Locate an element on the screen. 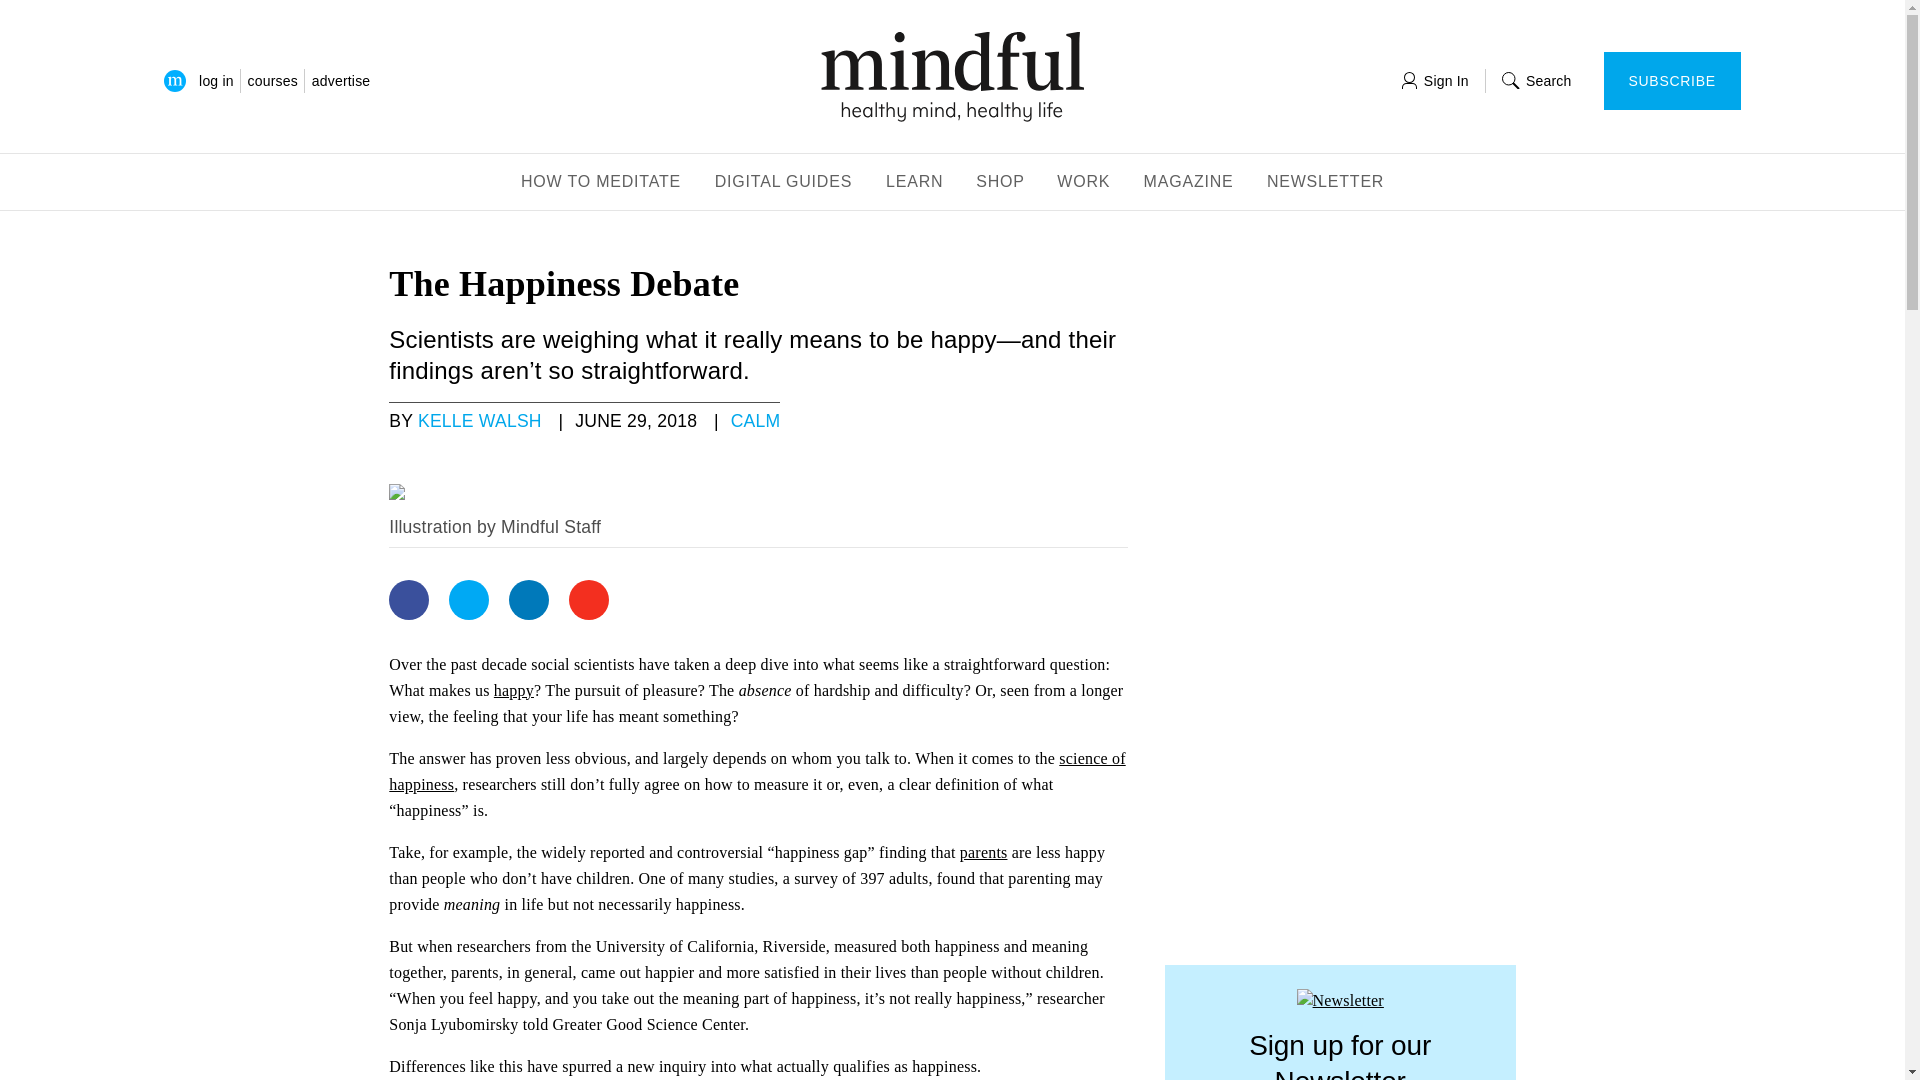 This screenshot has width=1920, height=1080. Search is located at coordinates (1536, 80).